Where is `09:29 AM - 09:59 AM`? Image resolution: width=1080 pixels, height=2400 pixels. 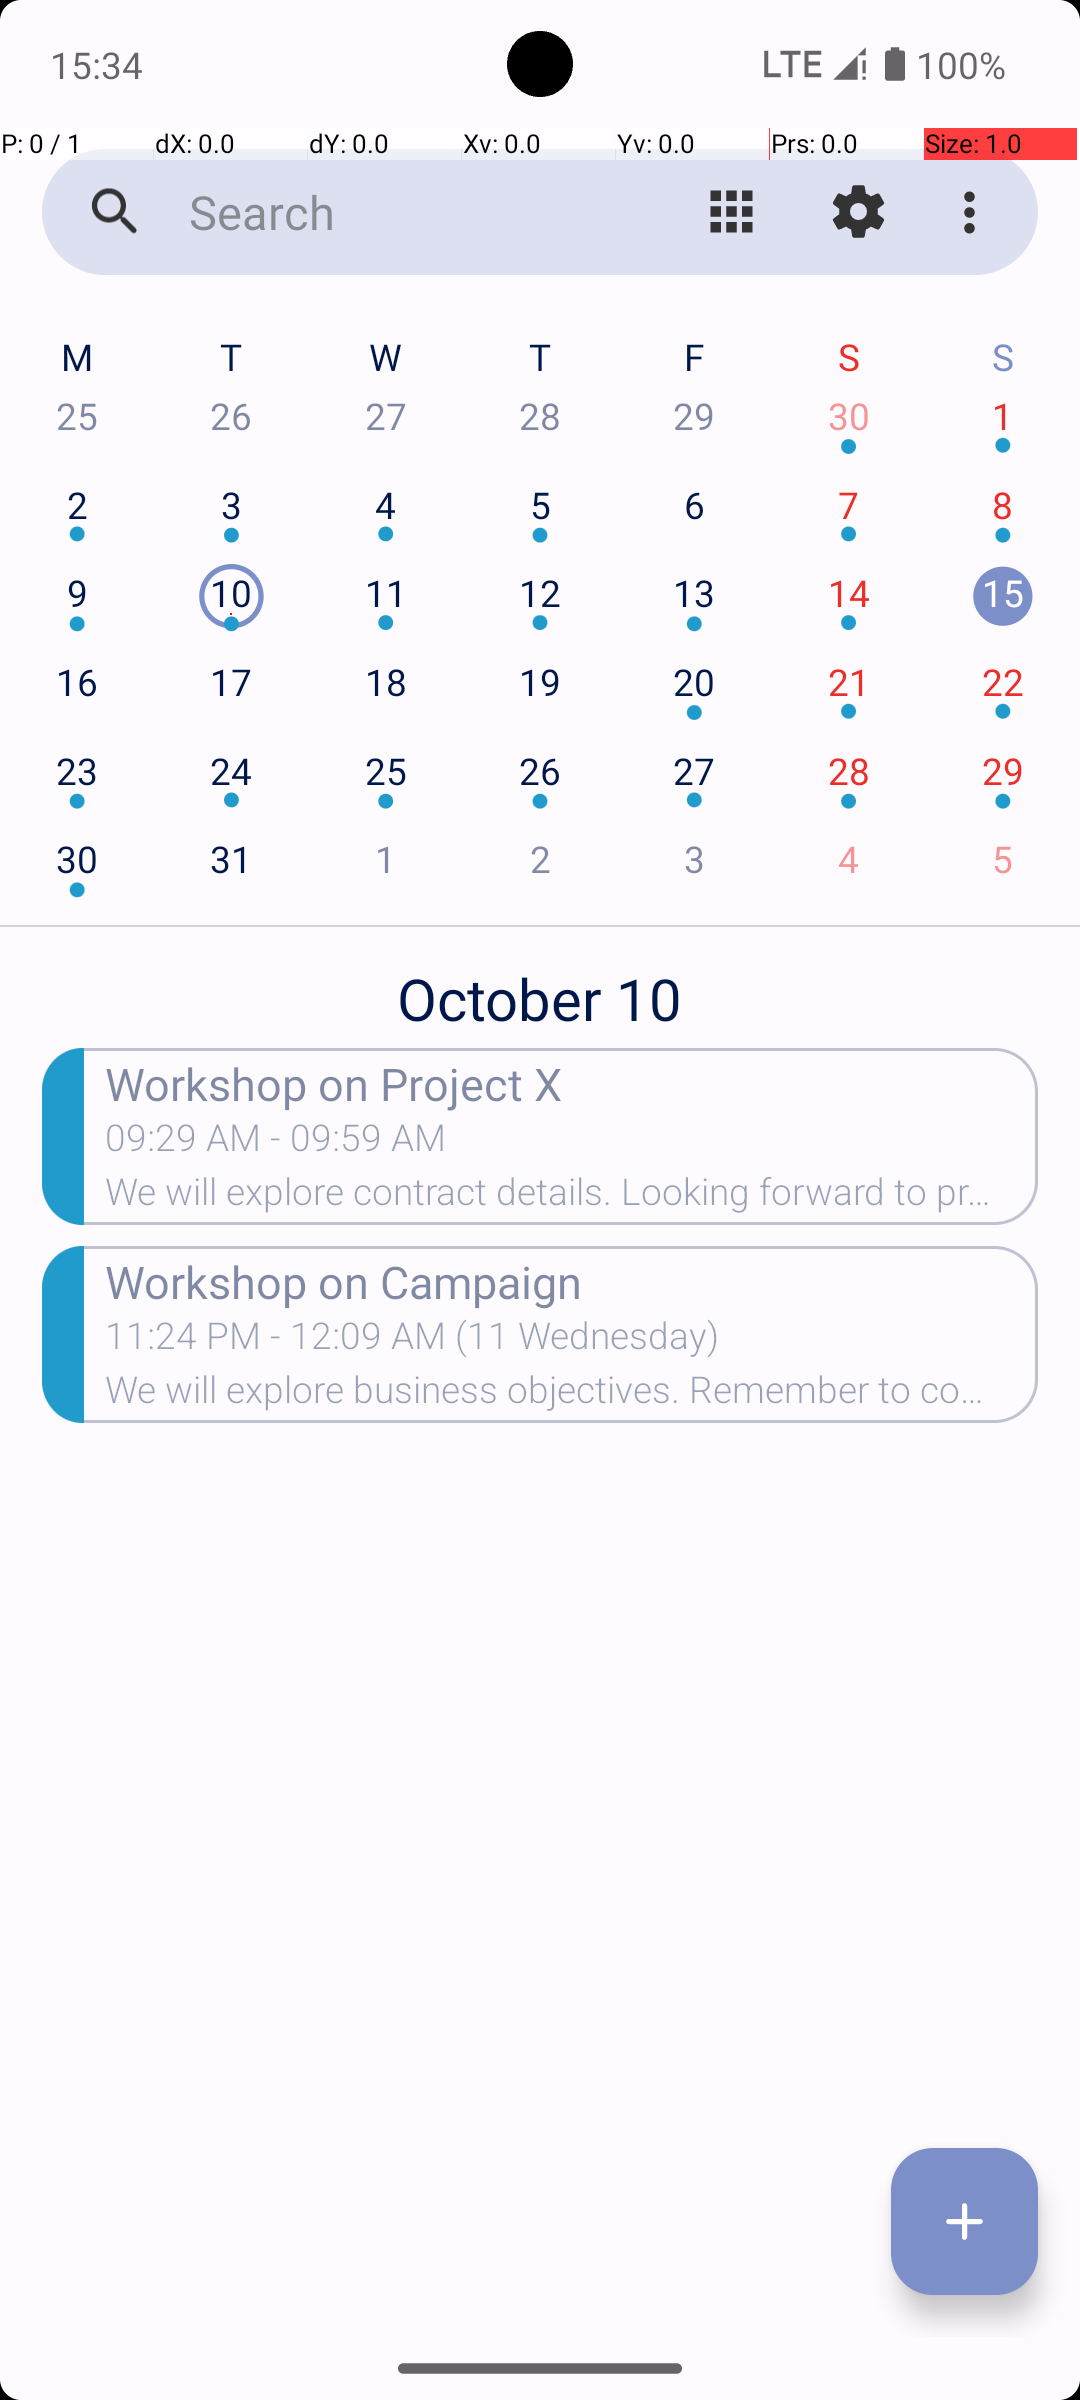 09:29 AM - 09:59 AM is located at coordinates (276, 1144).